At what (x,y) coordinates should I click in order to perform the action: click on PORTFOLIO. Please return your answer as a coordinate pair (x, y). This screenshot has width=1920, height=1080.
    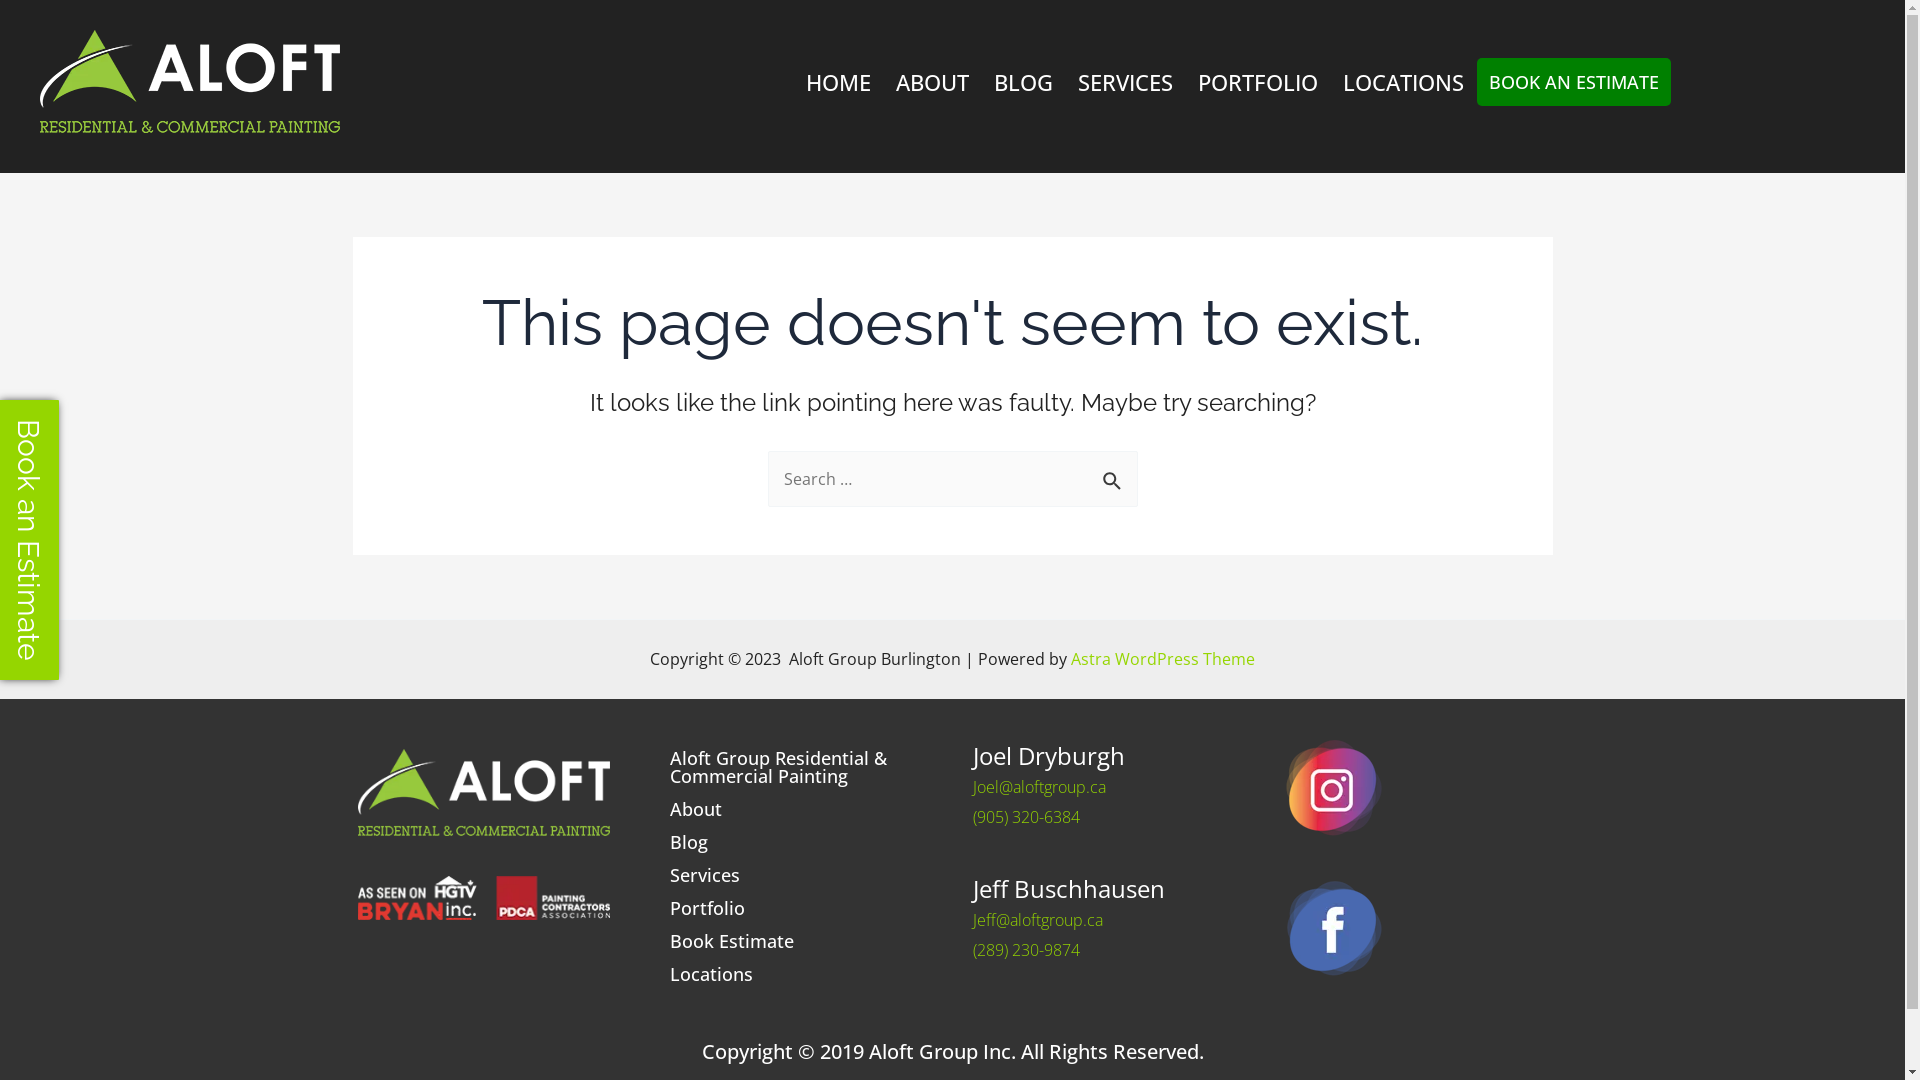
    Looking at the image, I should click on (1258, 81).